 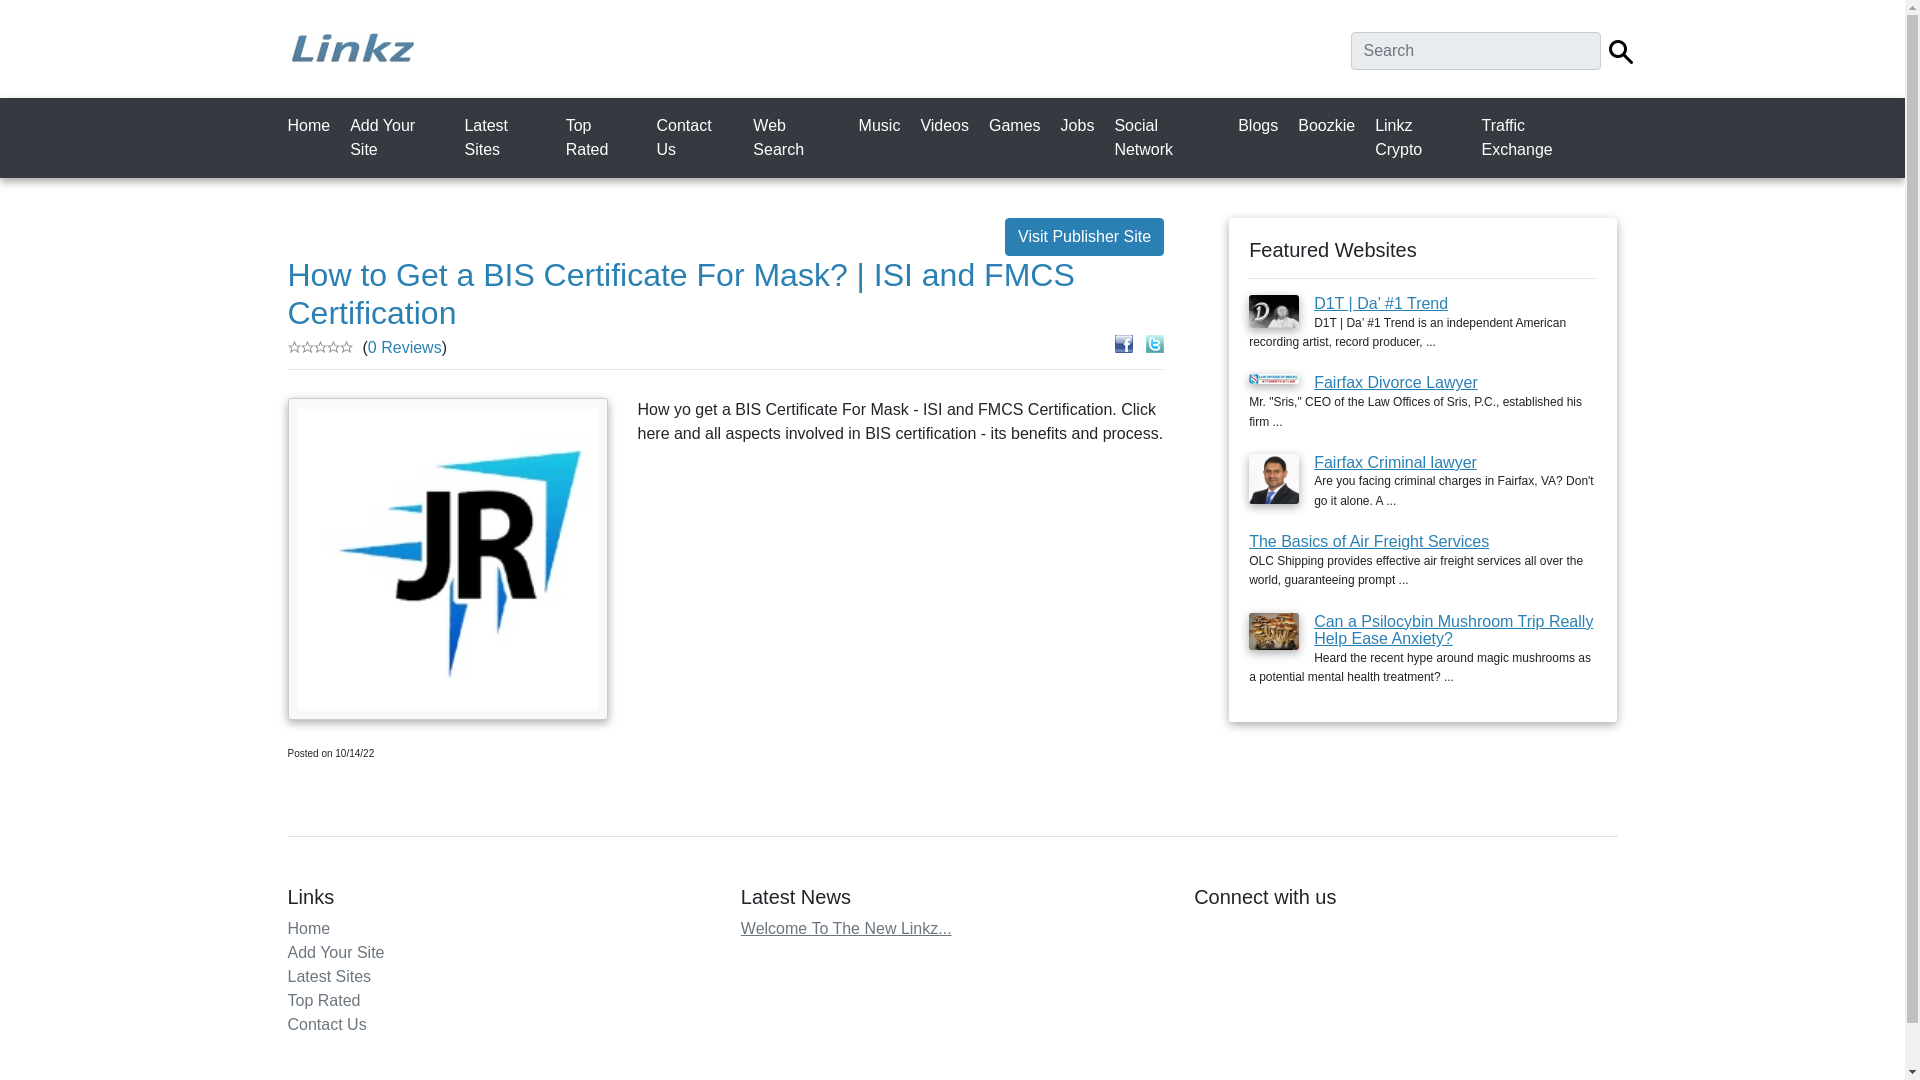 I want to click on 0 Reviews, so click(x=404, y=348).